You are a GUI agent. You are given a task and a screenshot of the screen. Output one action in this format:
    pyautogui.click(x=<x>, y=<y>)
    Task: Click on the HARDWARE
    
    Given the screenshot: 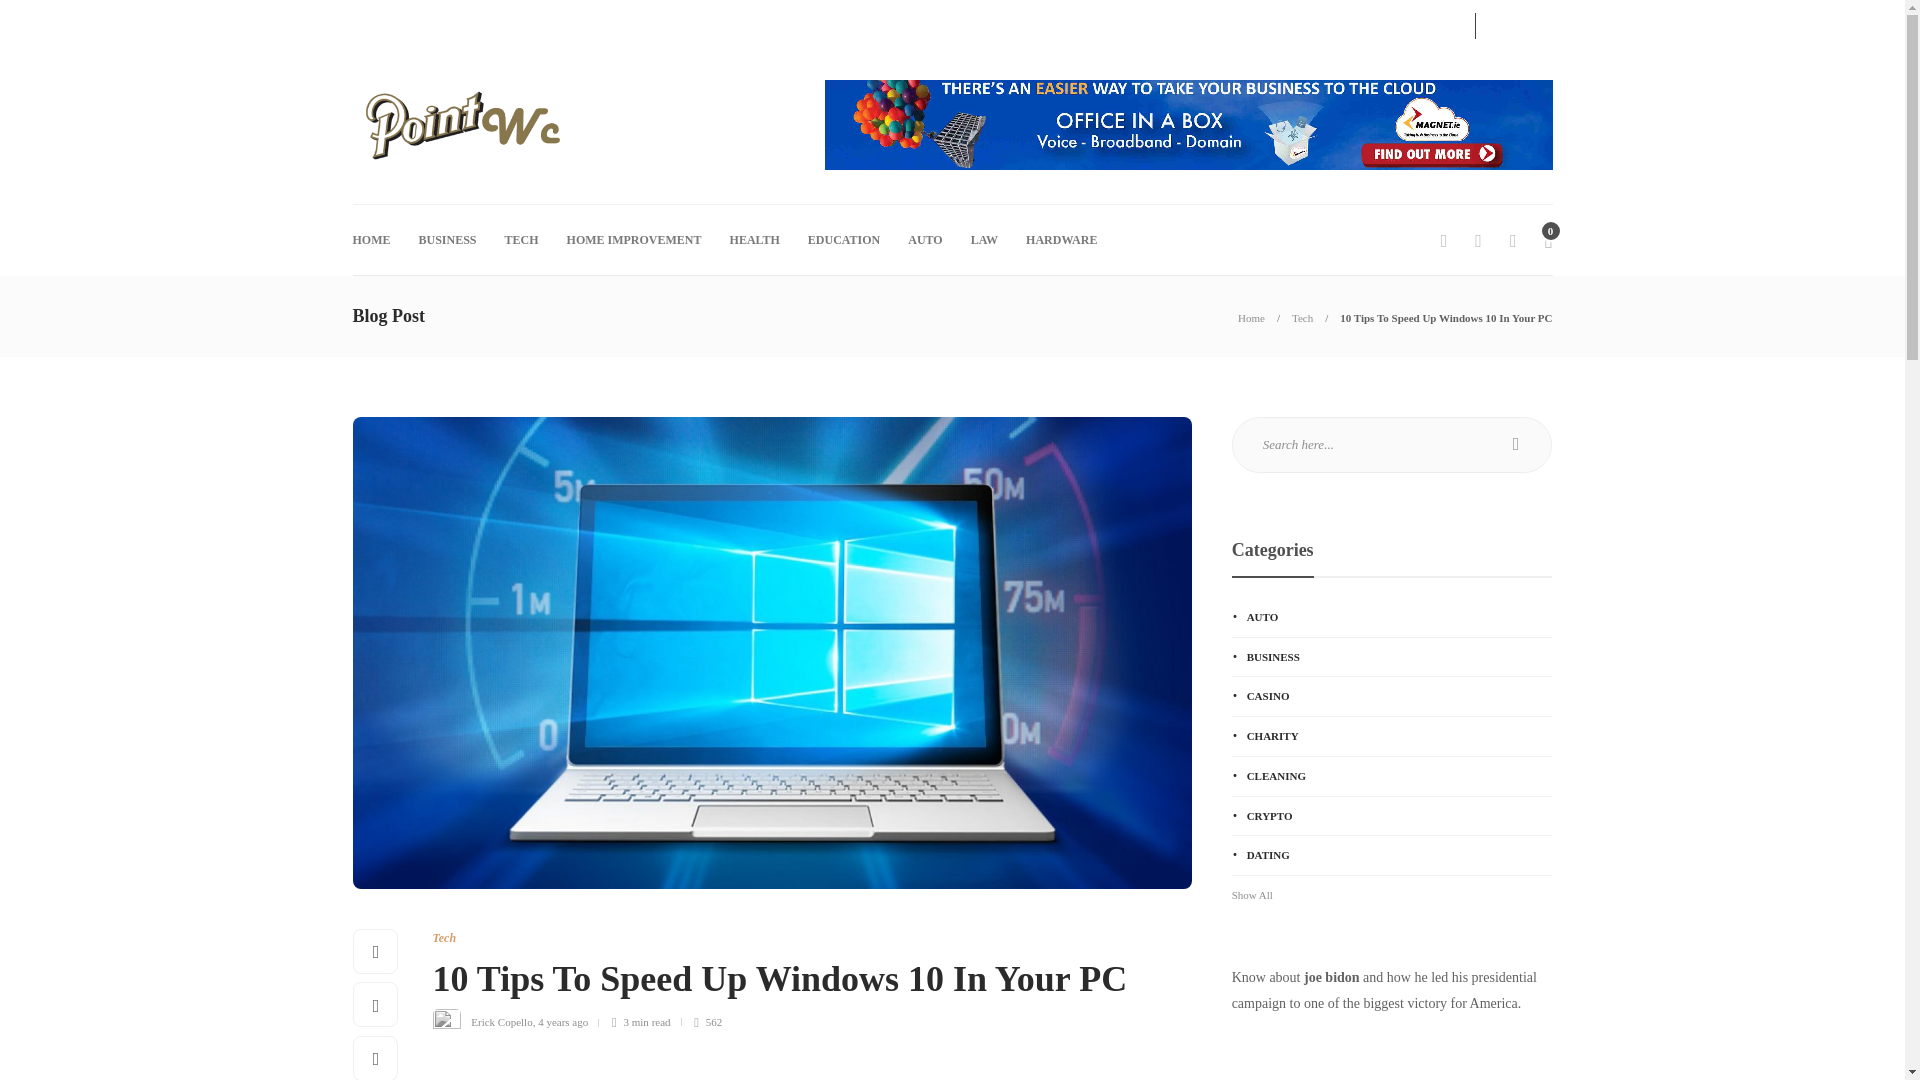 What is the action you would take?
    pyautogui.click(x=1060, y=240)
    